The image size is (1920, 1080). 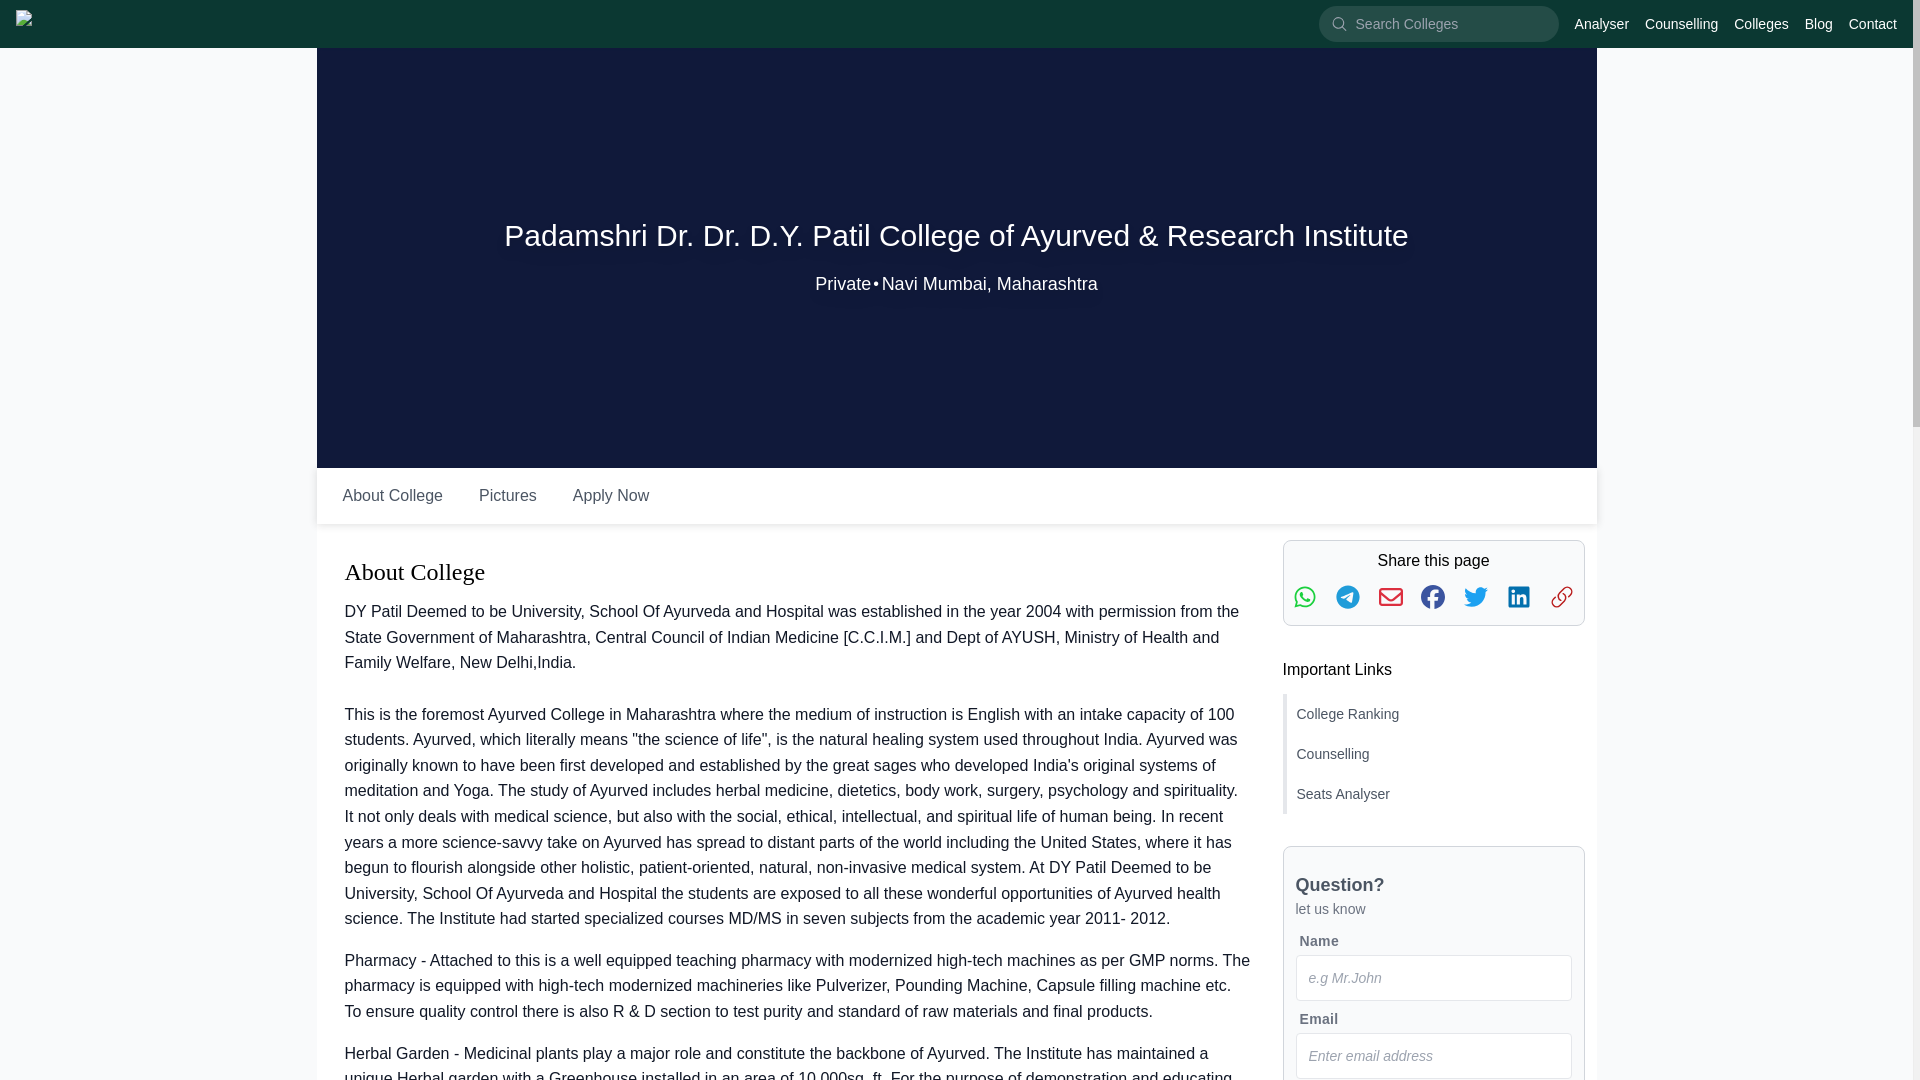 I want to click on Pictures, so click(x=507, y=496).